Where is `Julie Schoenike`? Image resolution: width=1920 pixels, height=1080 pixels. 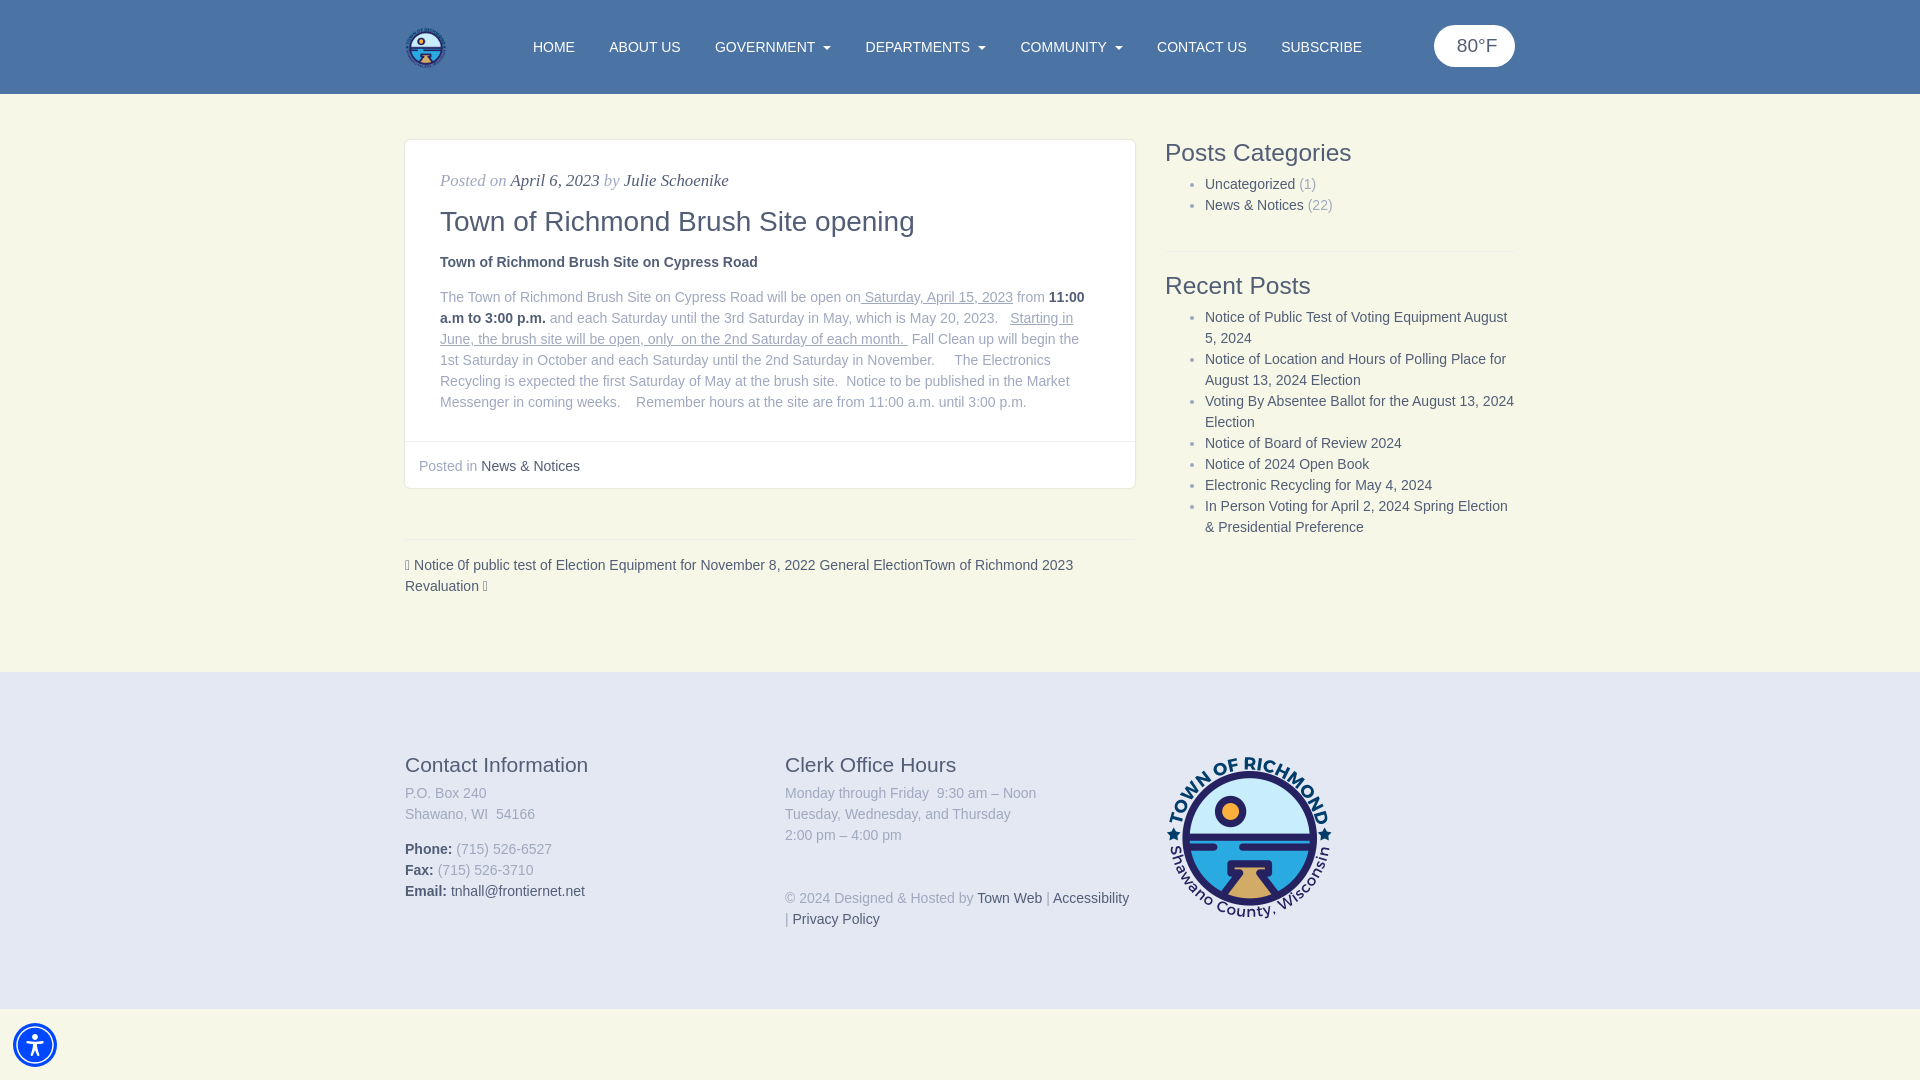
Julie Schoenike is located at coordinates (676, 180).